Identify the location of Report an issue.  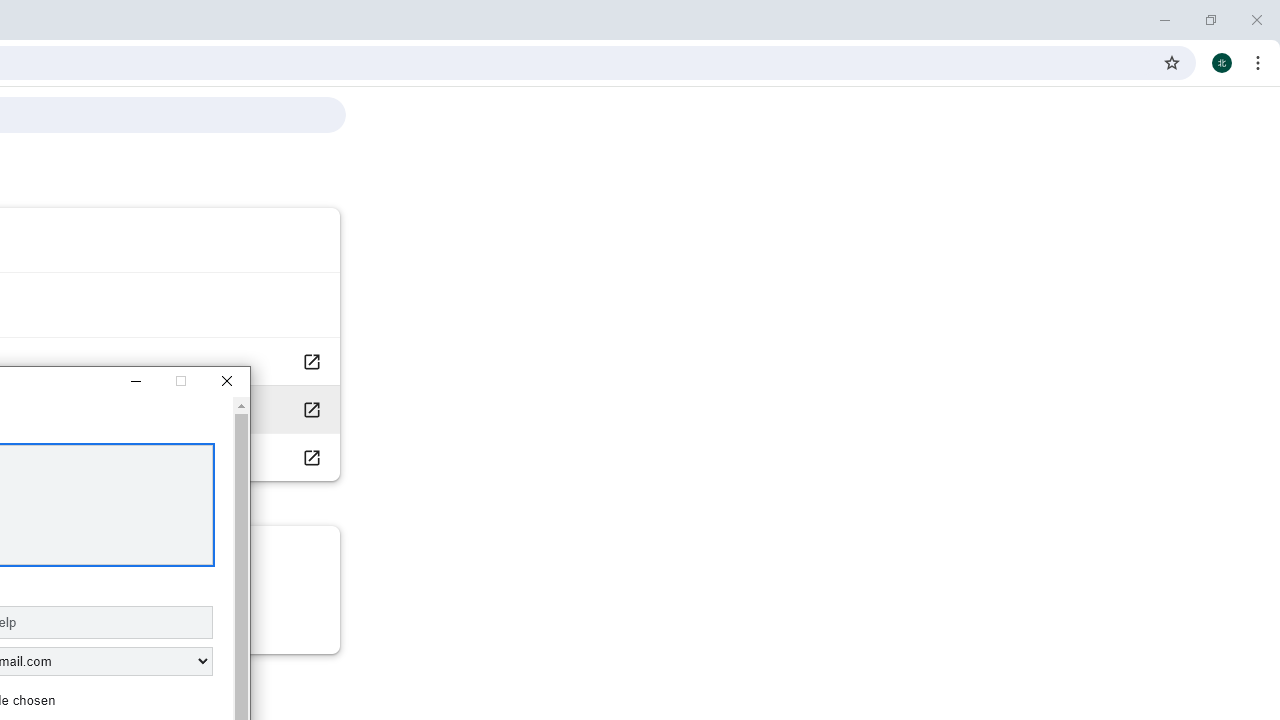
(310, 410).